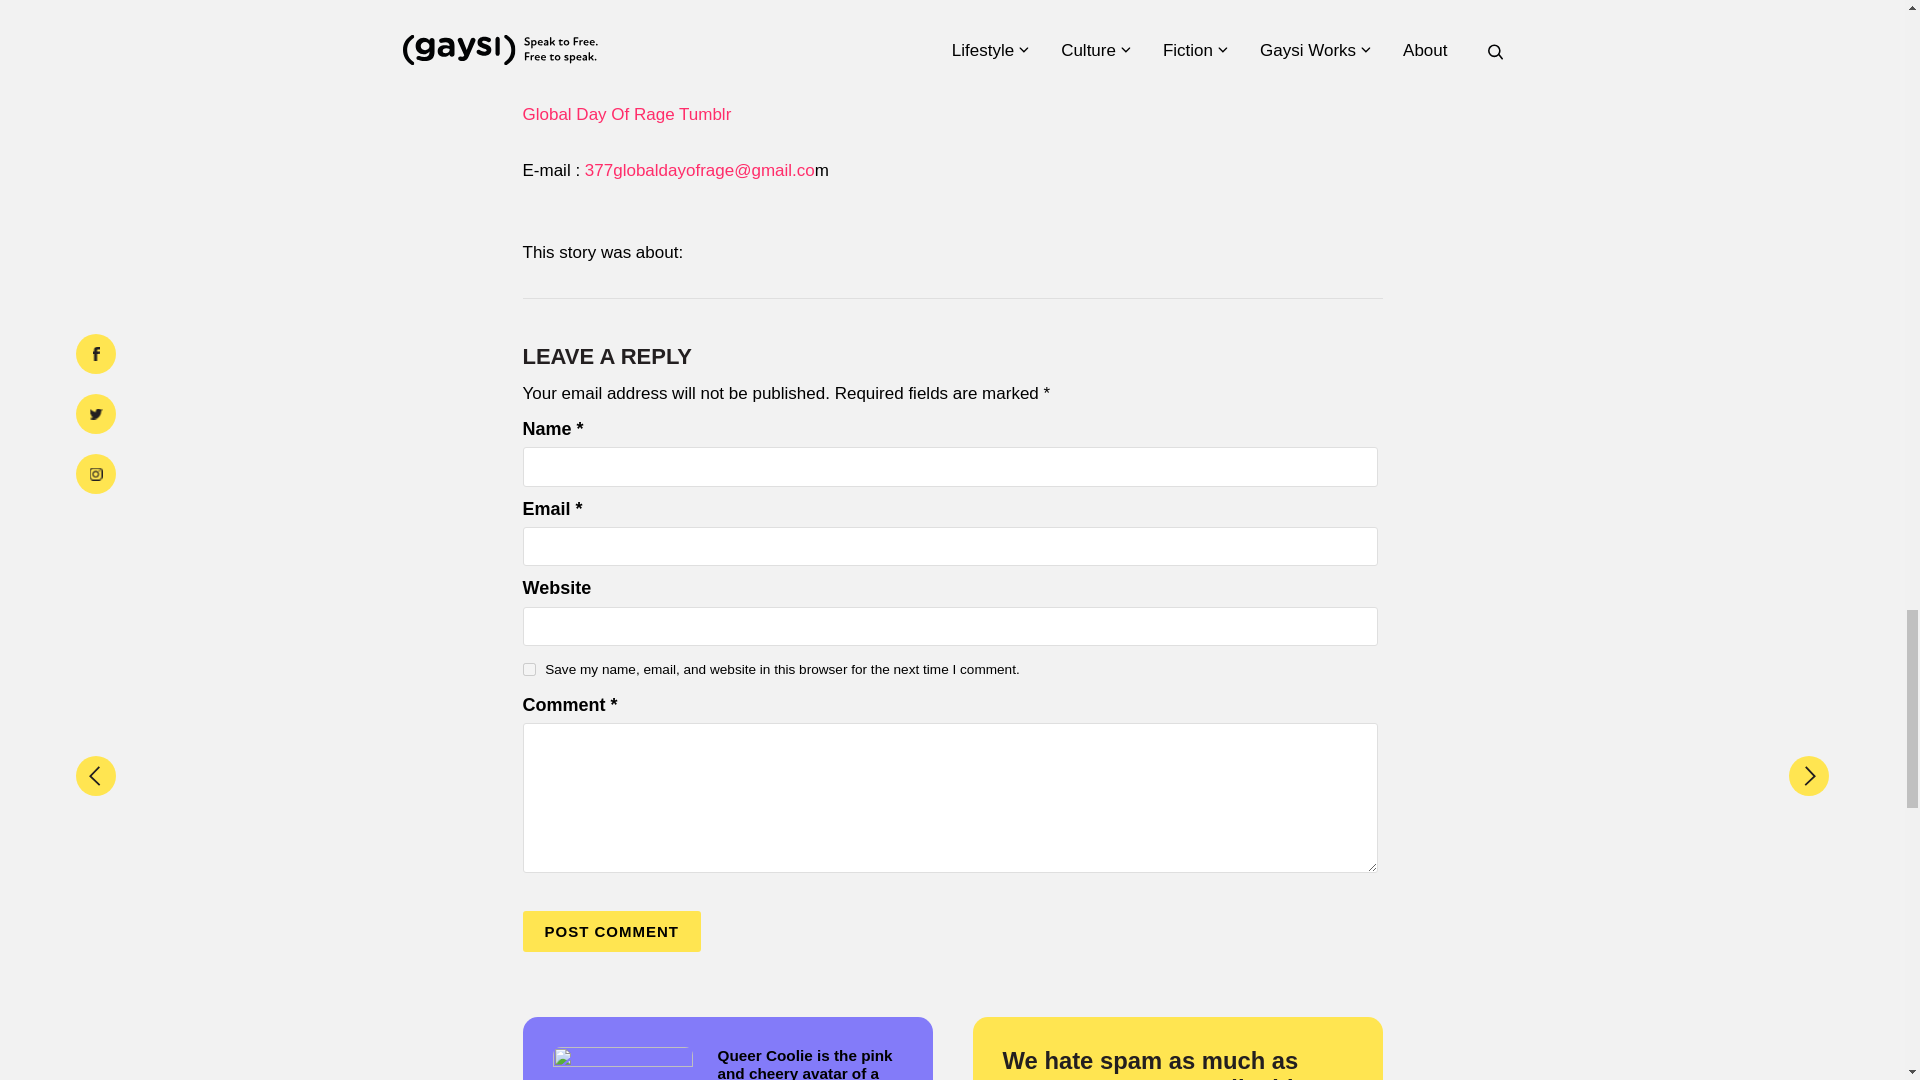  Describe the element at coordinates (528, 670) in the screenshot. I see `yes` at that location.